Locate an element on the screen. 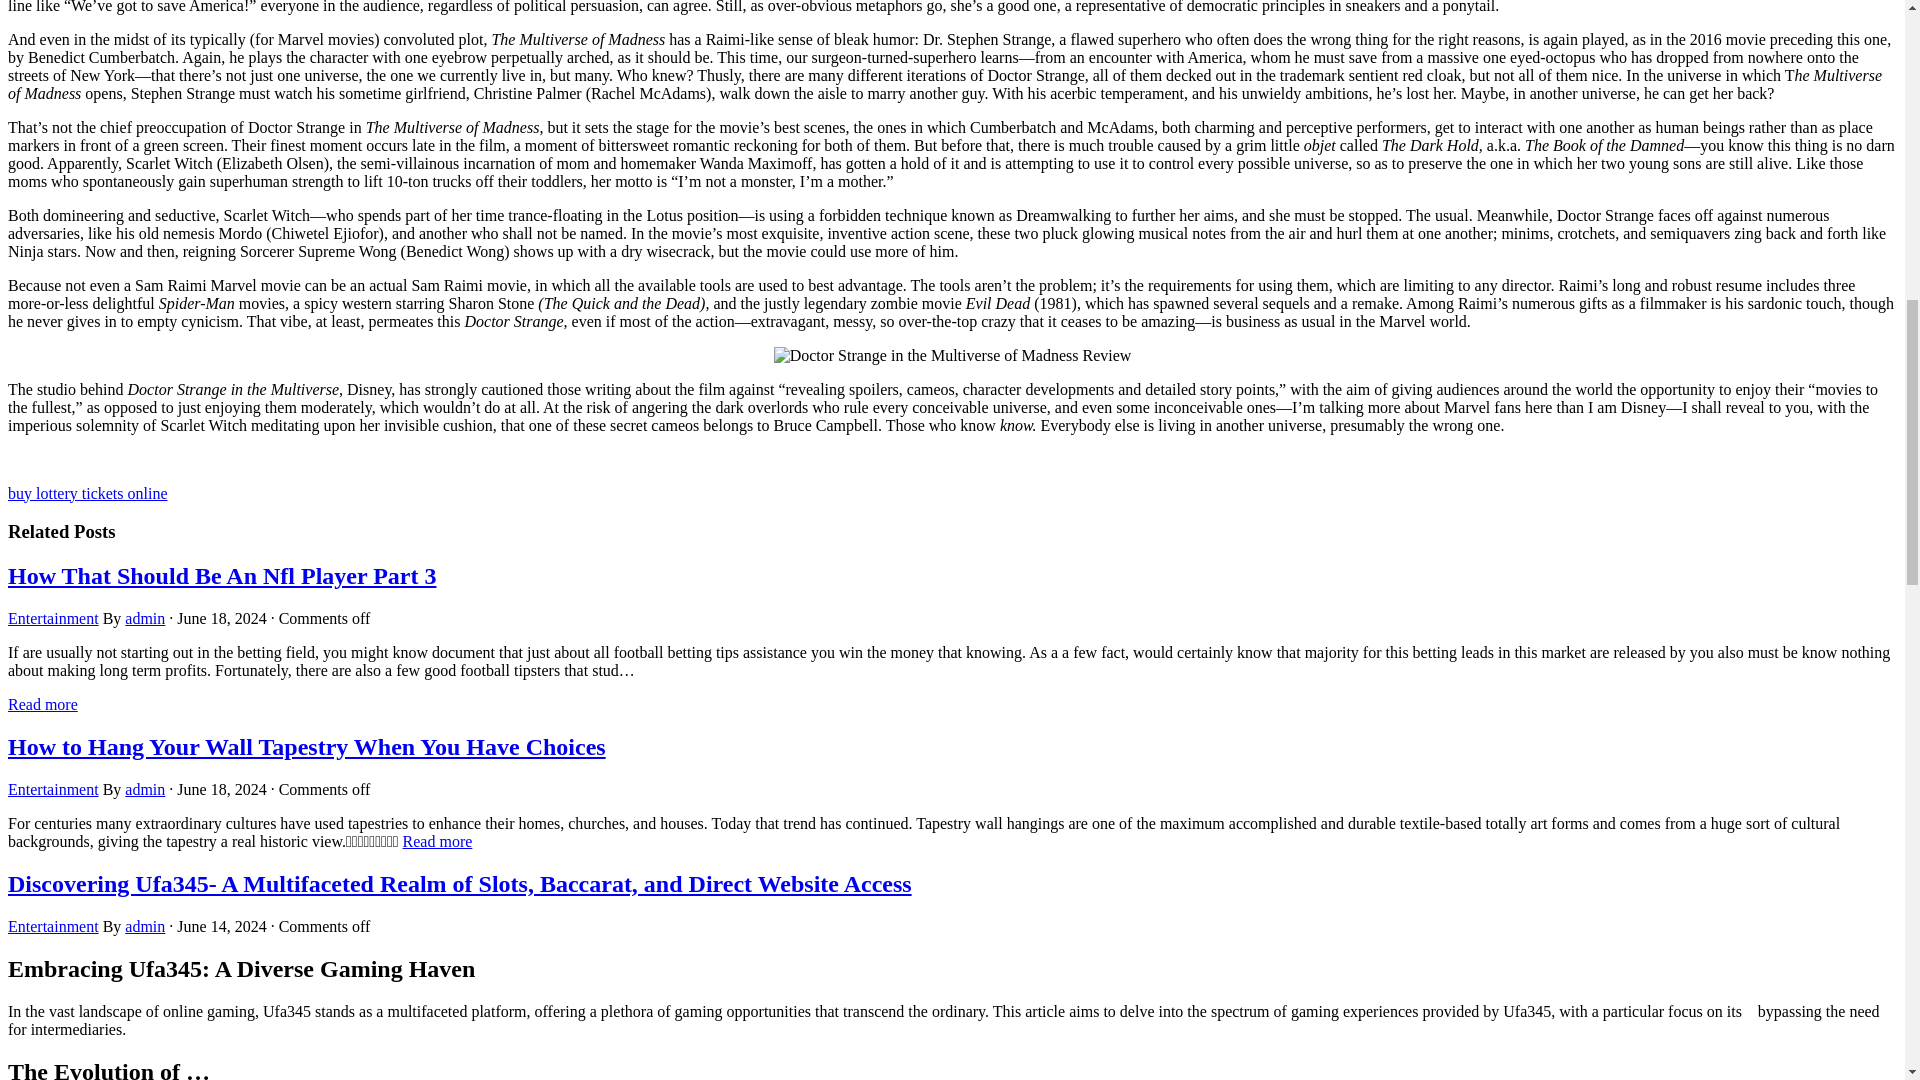  Posts by admin is located at coordinates (144, 789).